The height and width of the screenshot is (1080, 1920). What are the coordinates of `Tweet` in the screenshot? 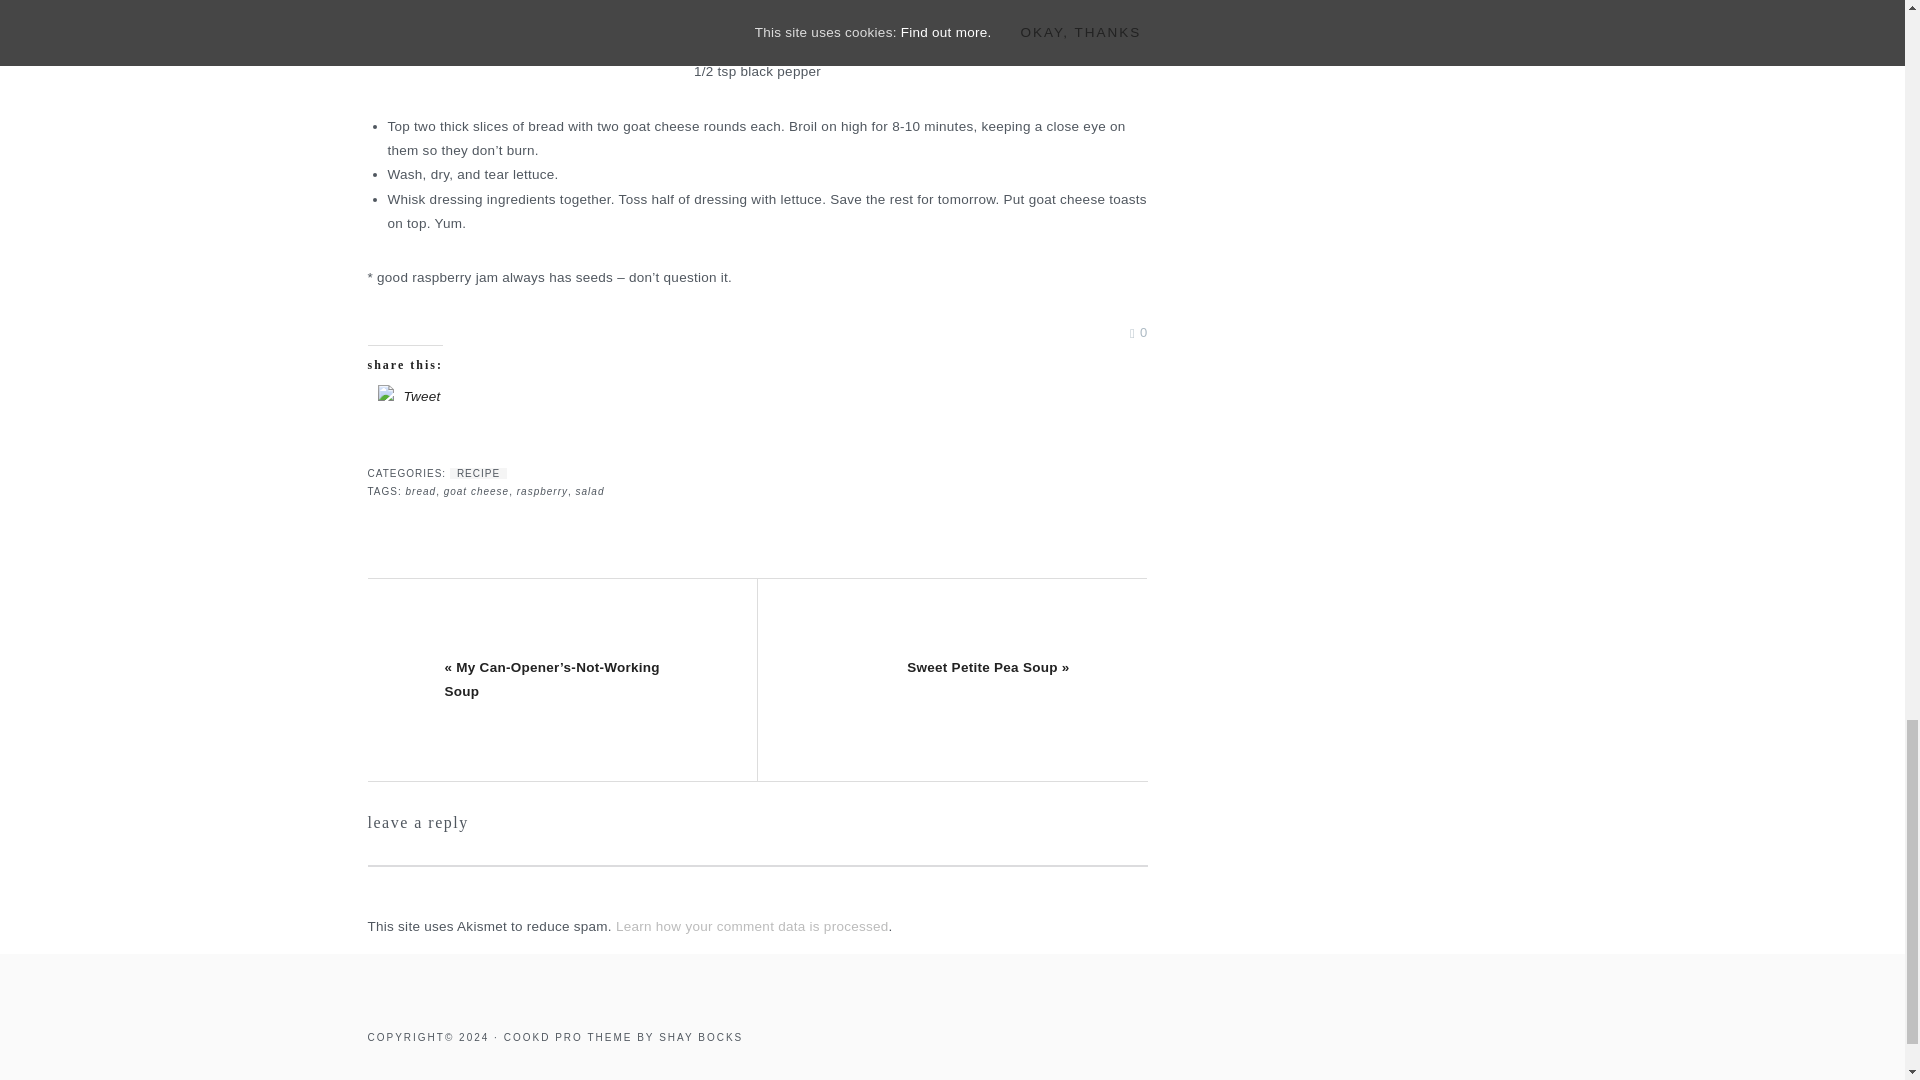 It's located at (422, 396).